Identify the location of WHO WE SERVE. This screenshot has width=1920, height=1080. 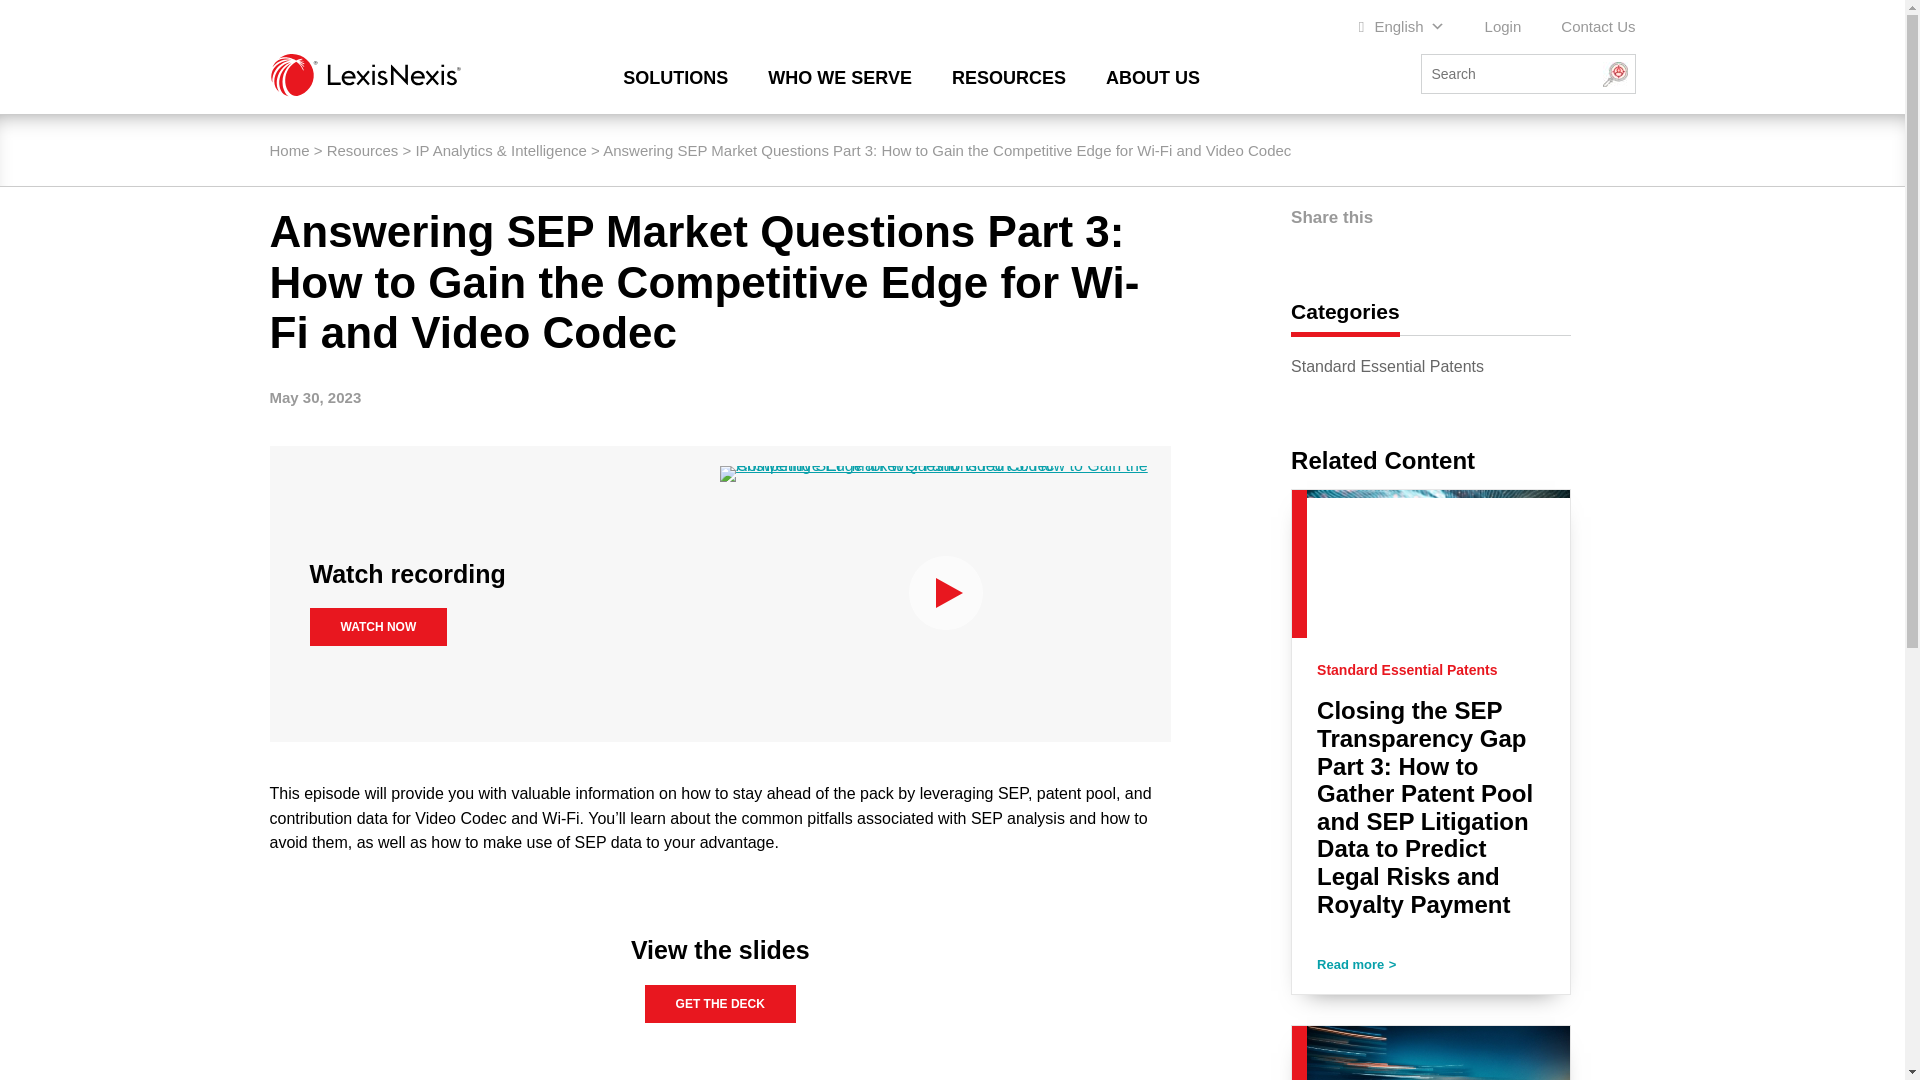
(840, 77).